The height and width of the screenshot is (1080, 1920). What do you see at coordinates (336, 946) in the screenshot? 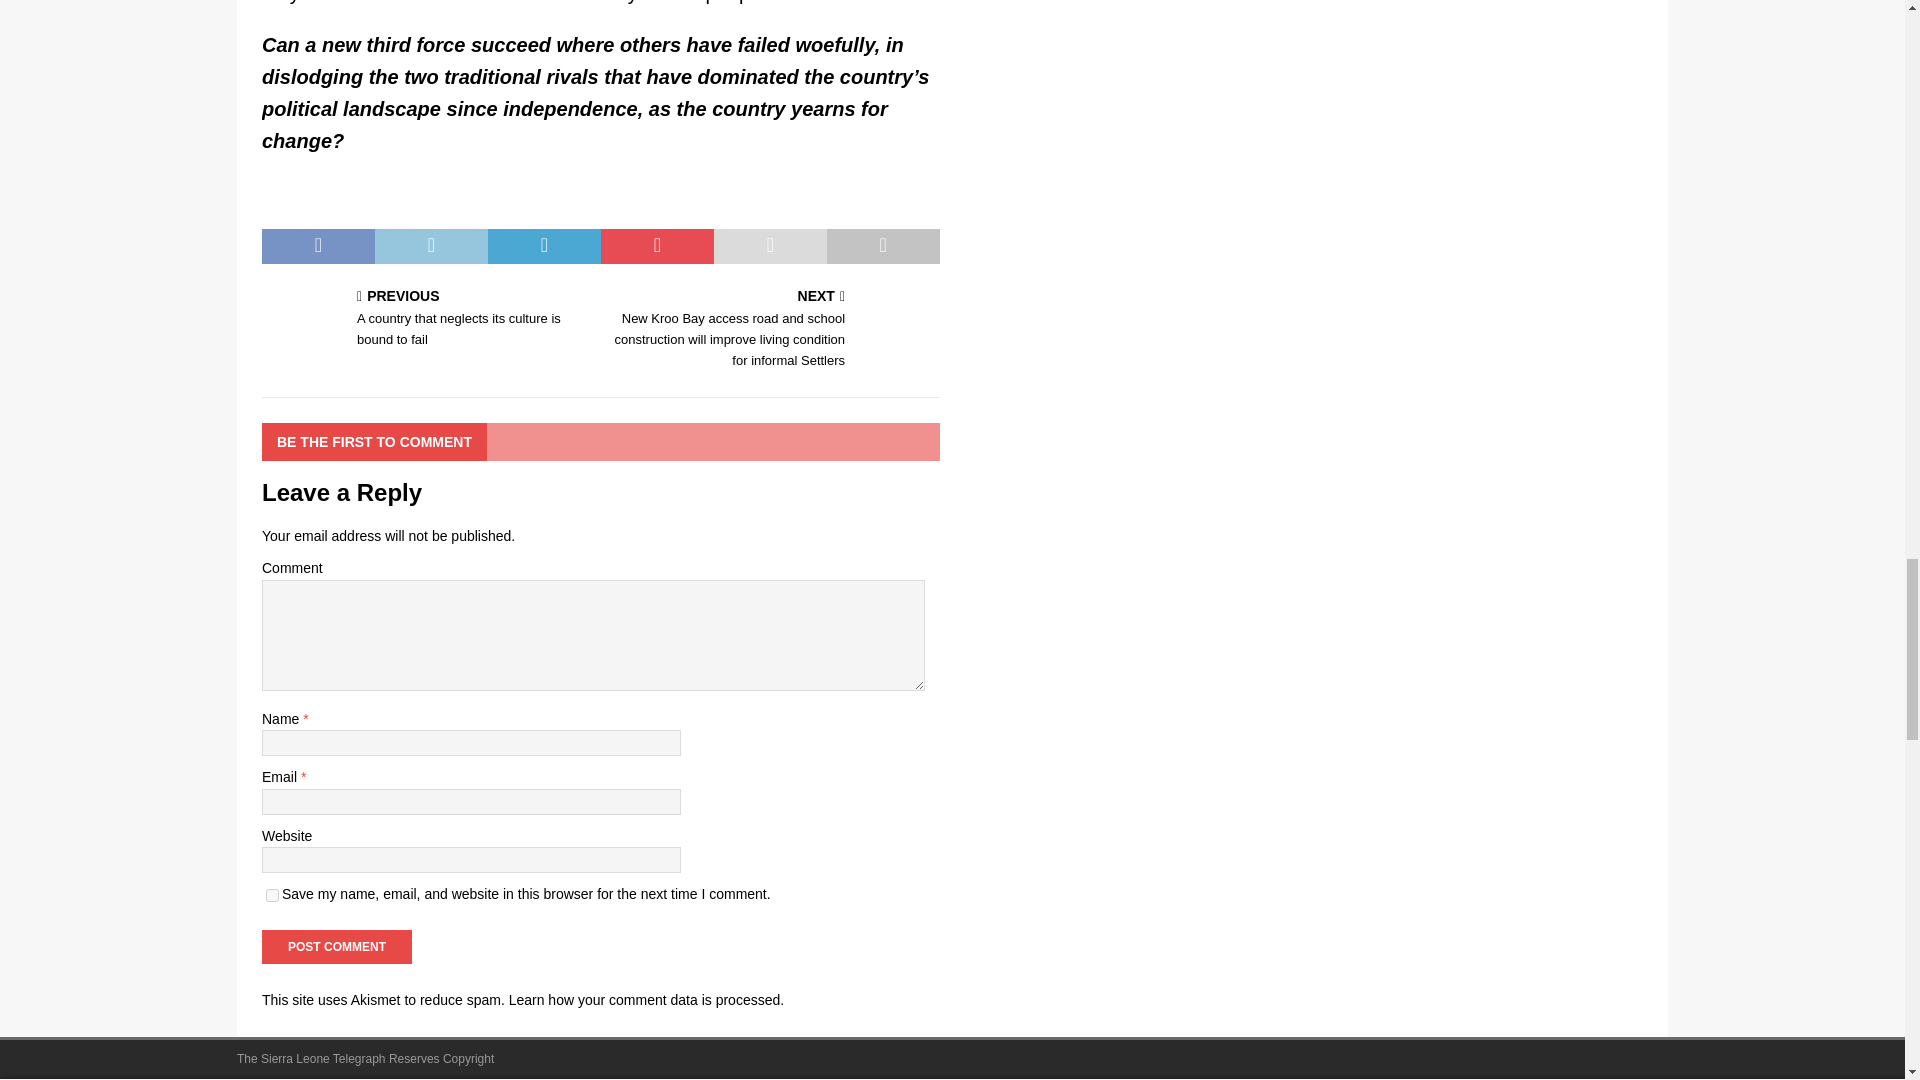
I see `Post Comment` at bounding box center [336, 946].